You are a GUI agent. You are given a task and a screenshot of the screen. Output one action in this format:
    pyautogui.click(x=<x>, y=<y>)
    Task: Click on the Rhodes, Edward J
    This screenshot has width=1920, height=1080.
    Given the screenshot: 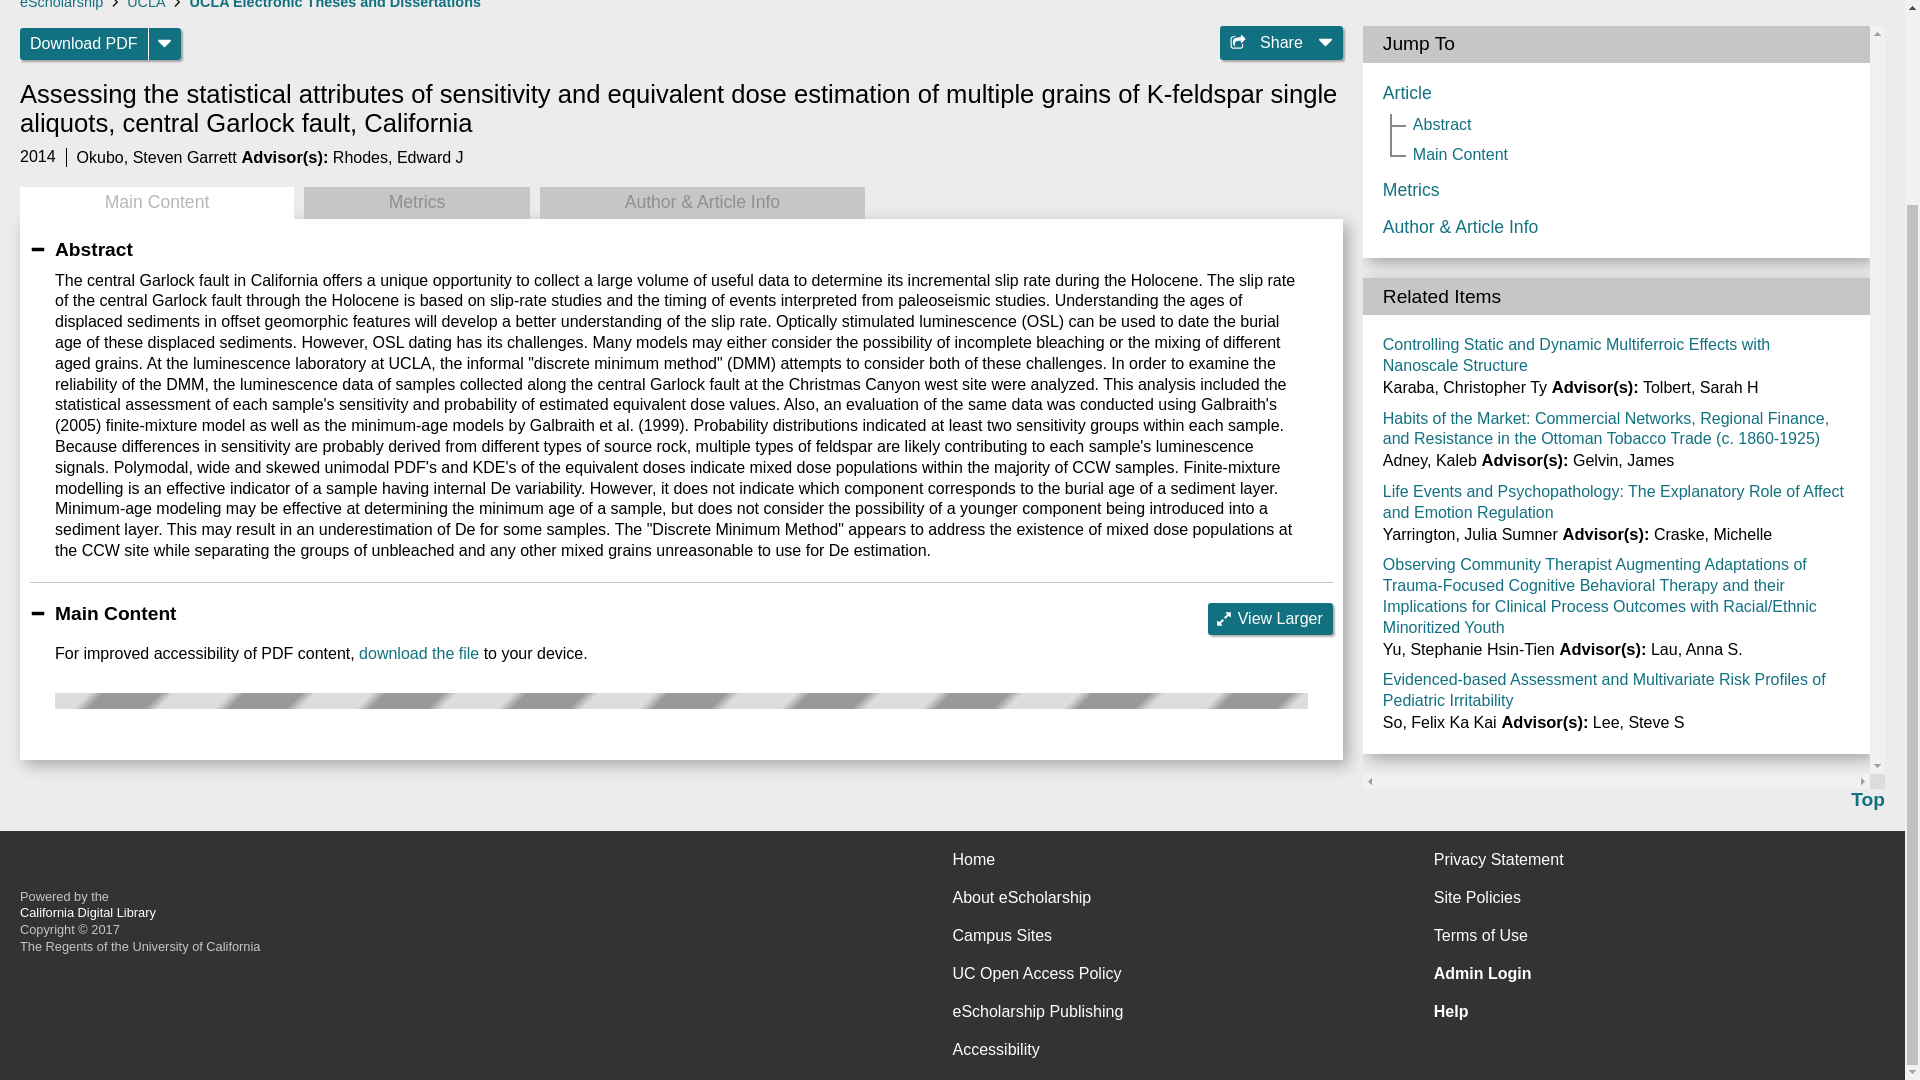 What is the action you would take?
    pyautogui.click(x=398, y=158)
    